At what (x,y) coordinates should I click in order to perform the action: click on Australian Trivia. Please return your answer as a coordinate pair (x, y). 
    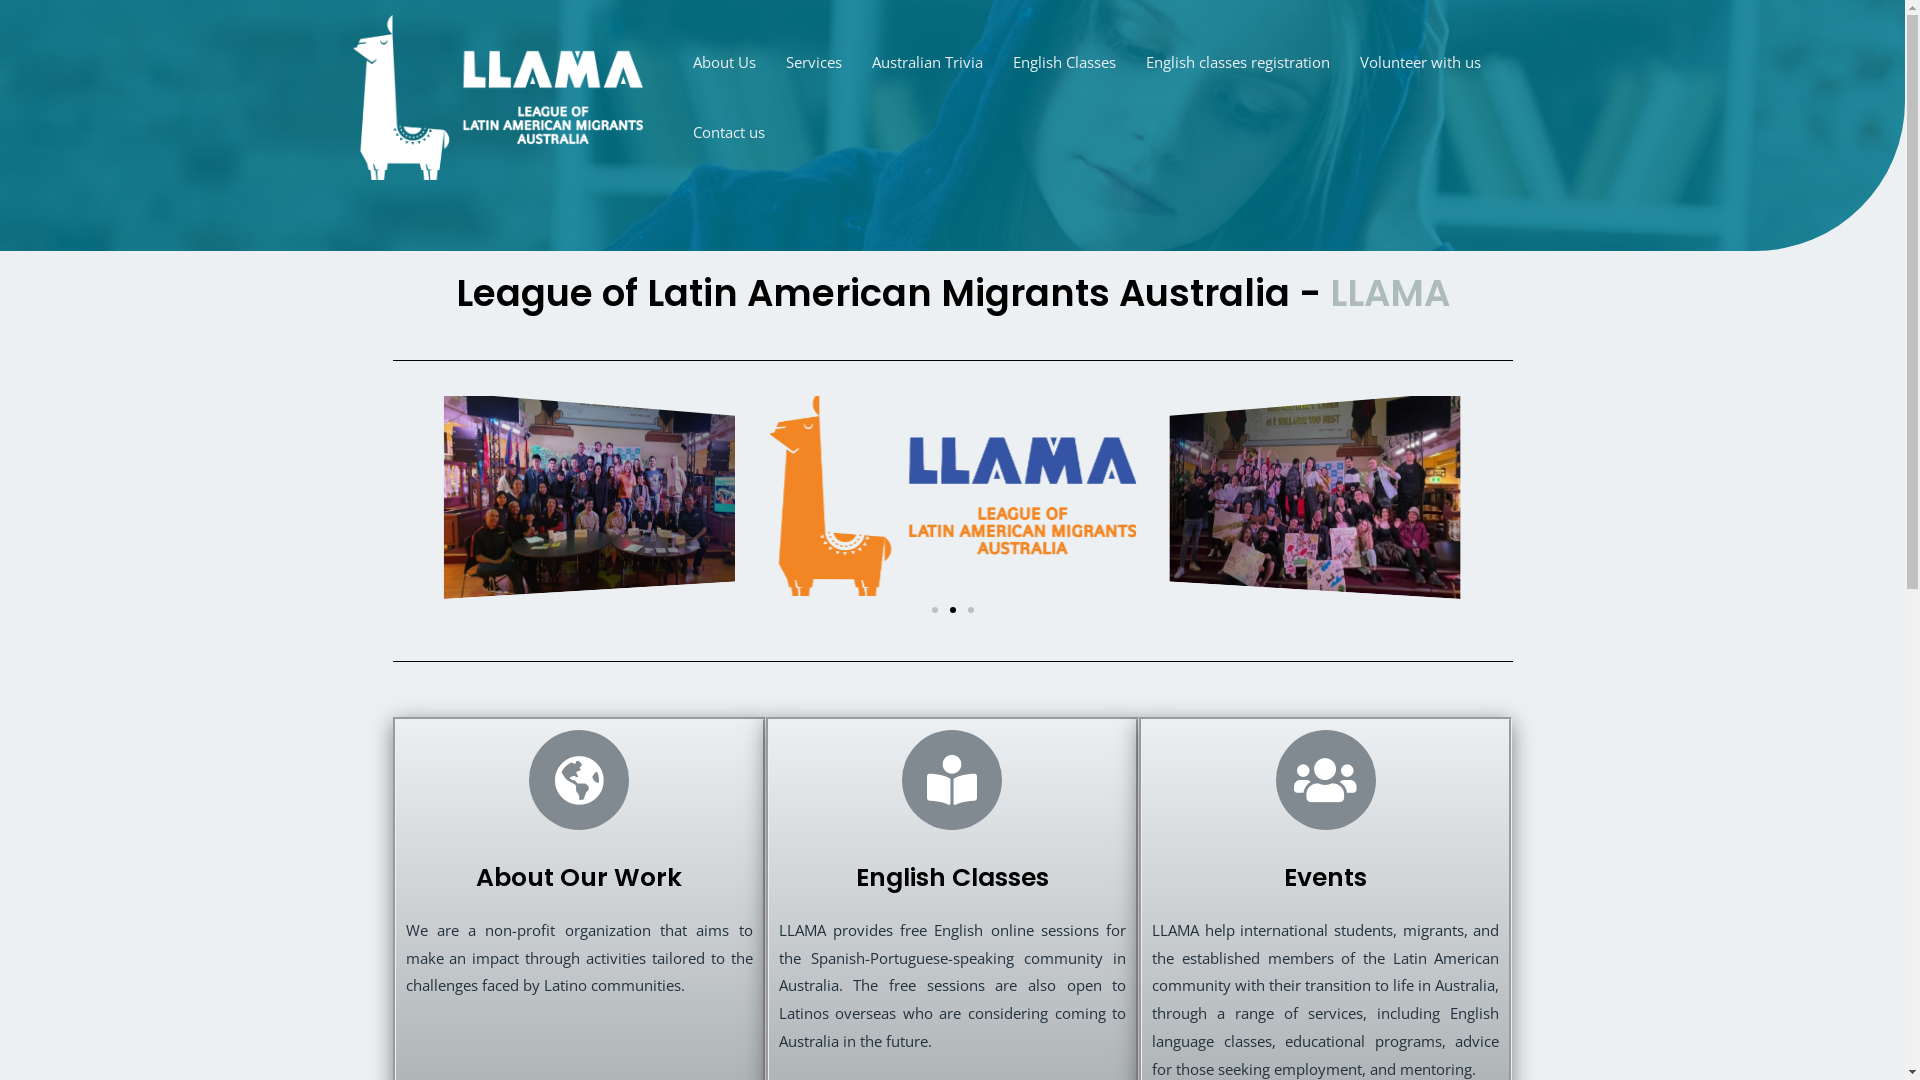
    Looking at the image, I should click on (926, 62).